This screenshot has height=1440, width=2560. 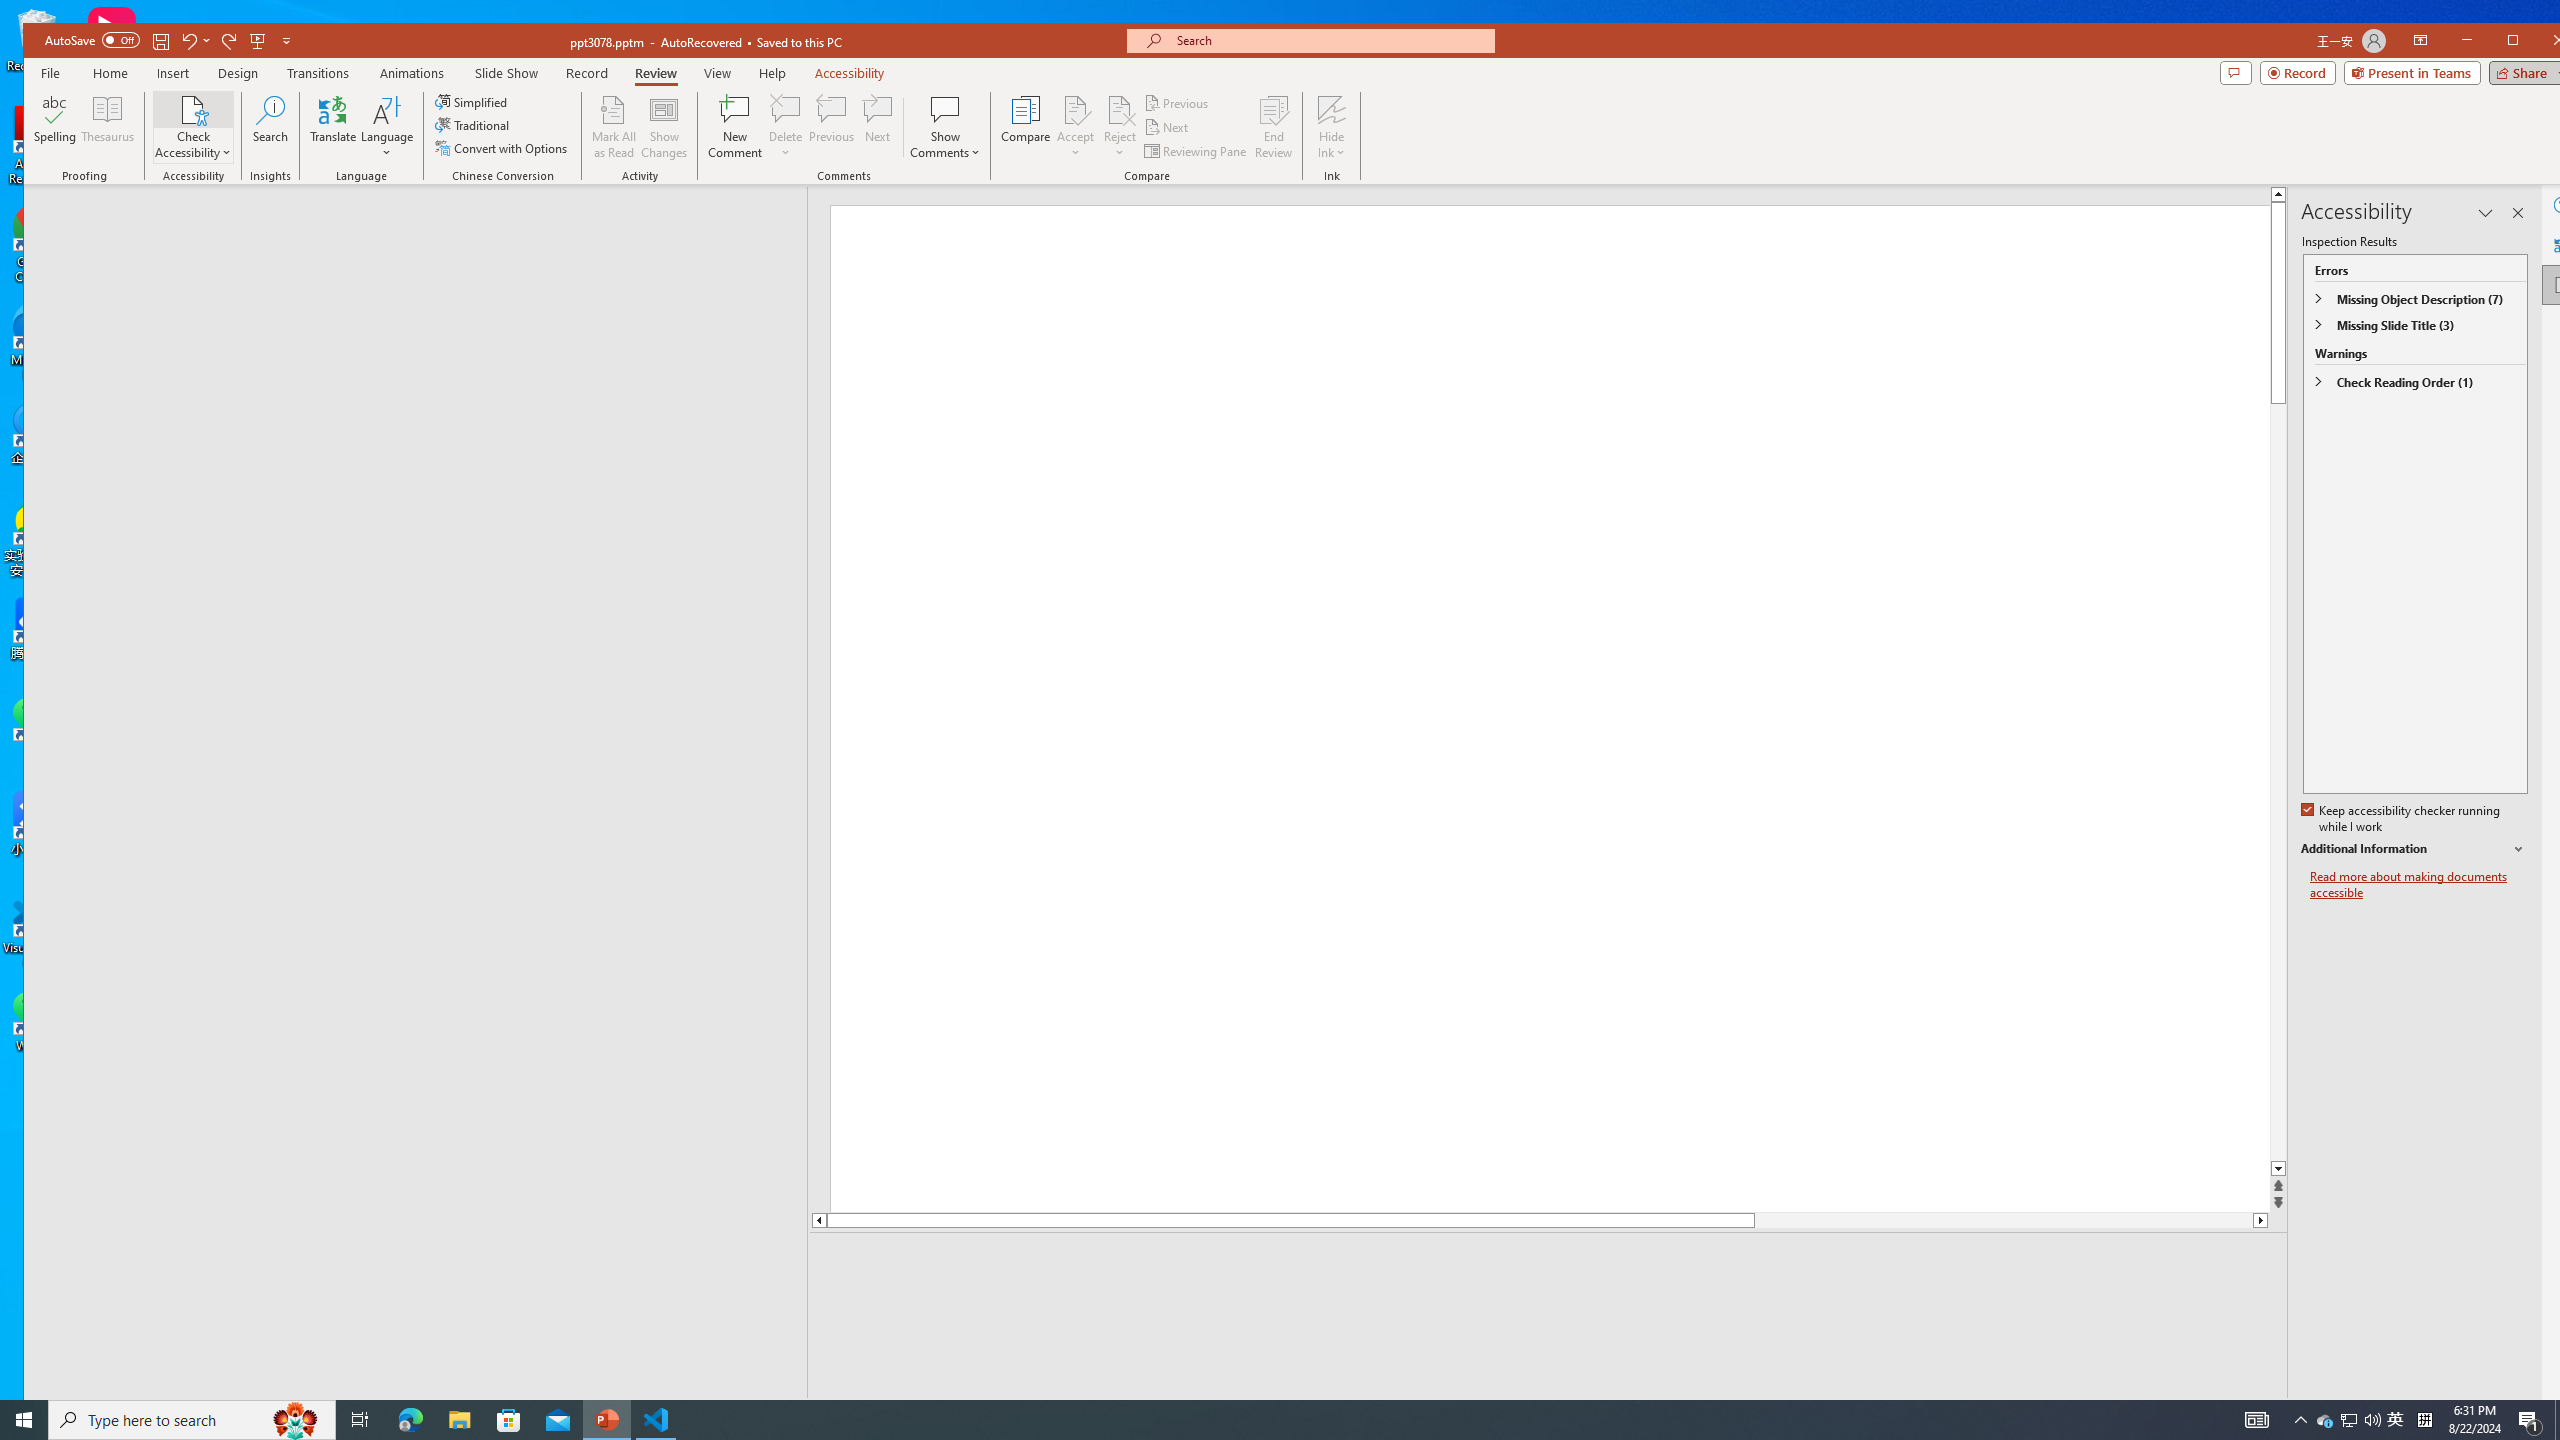 I want to click on Reviewing Pane, so click(x=1196, y=150).